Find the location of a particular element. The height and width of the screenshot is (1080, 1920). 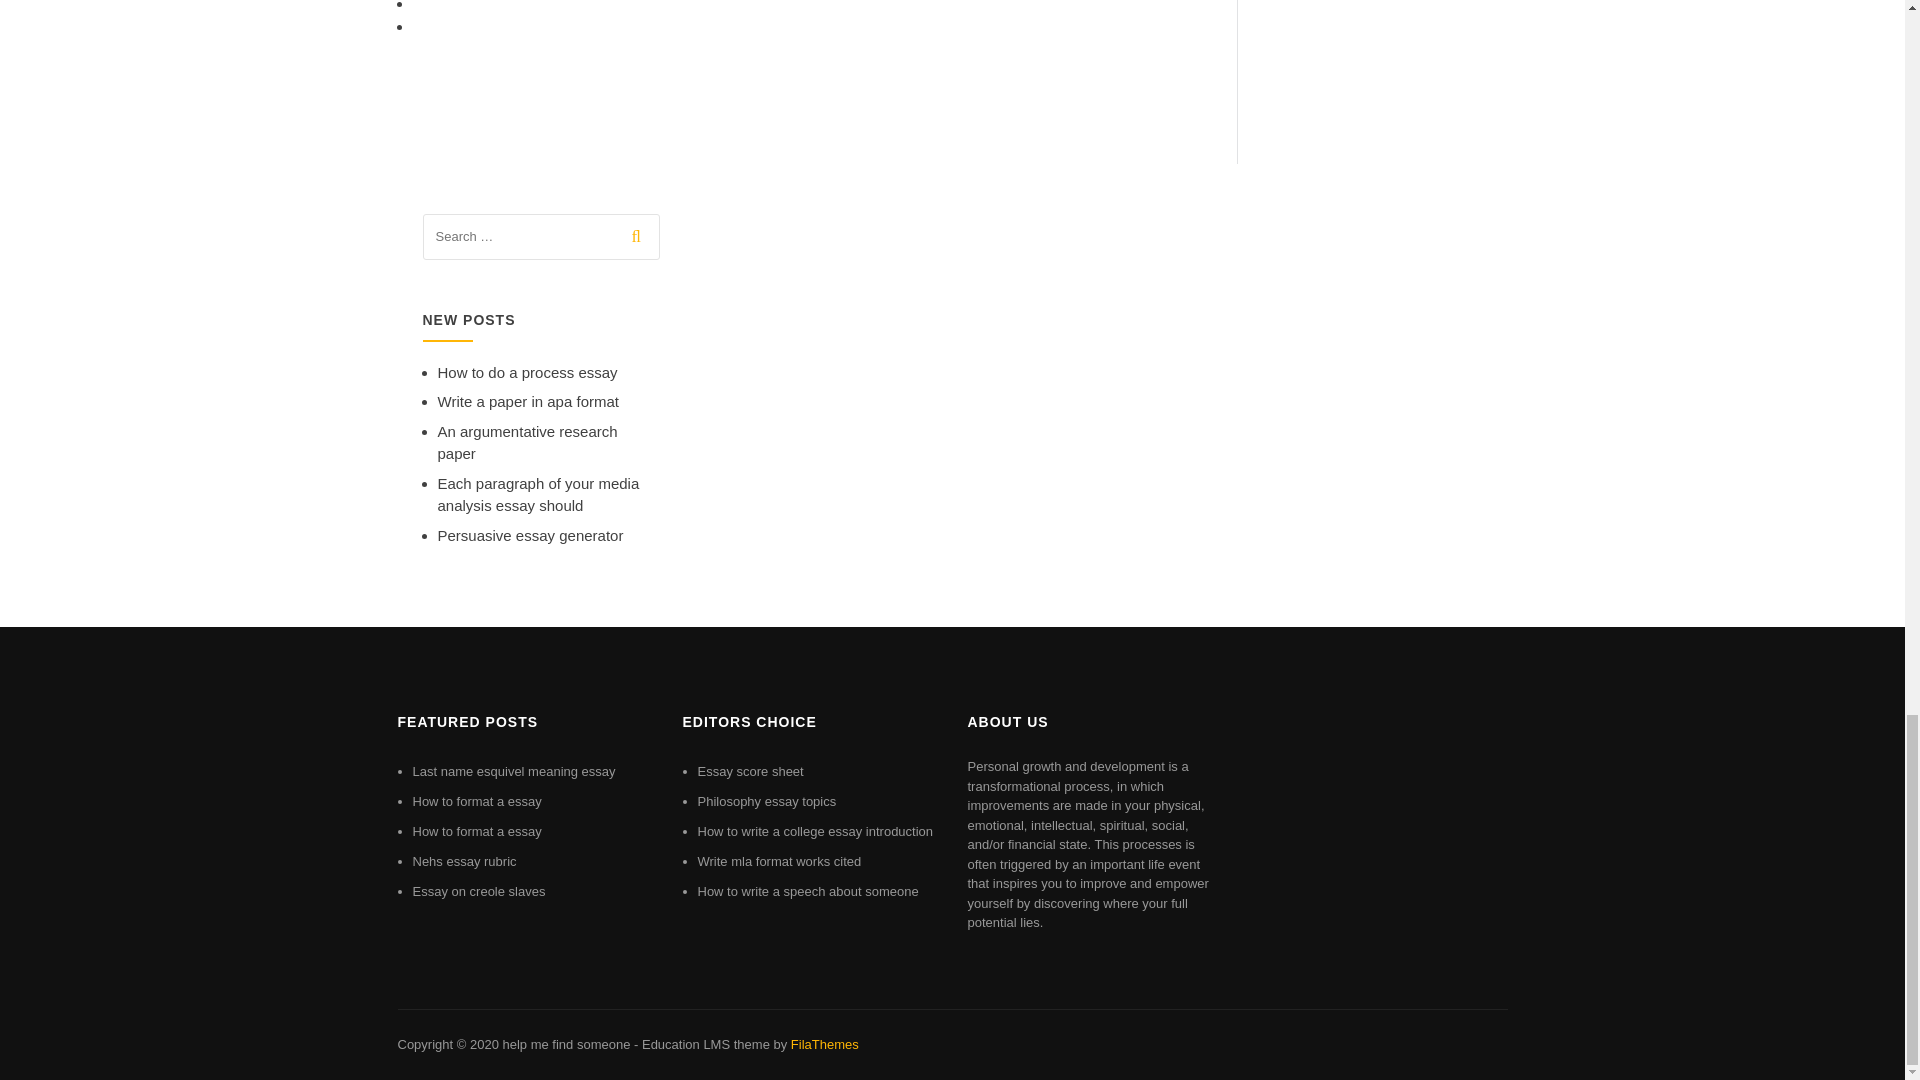

Each paragraph of your media analysis essay should is located at coordinates (538, 495).